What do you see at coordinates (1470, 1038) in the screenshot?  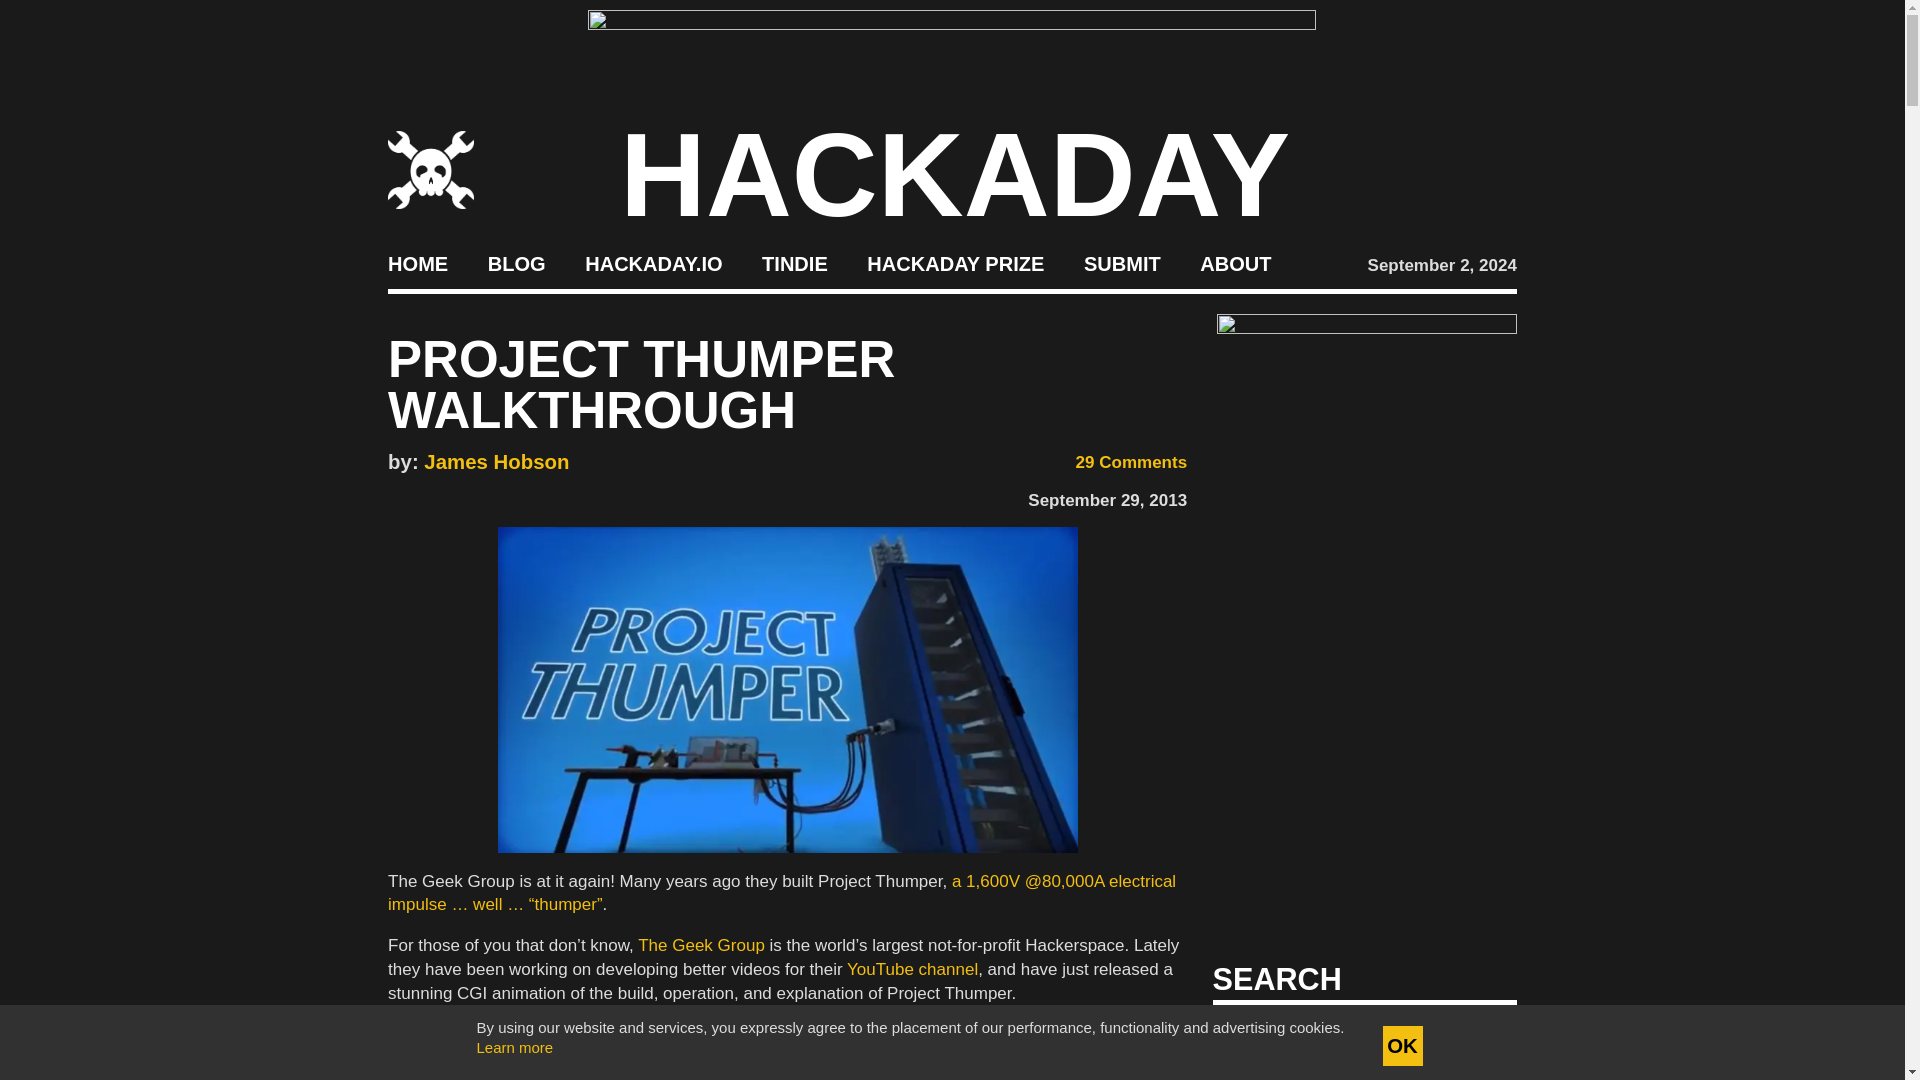 I see `Search` at bounding box center [1470, 1038].